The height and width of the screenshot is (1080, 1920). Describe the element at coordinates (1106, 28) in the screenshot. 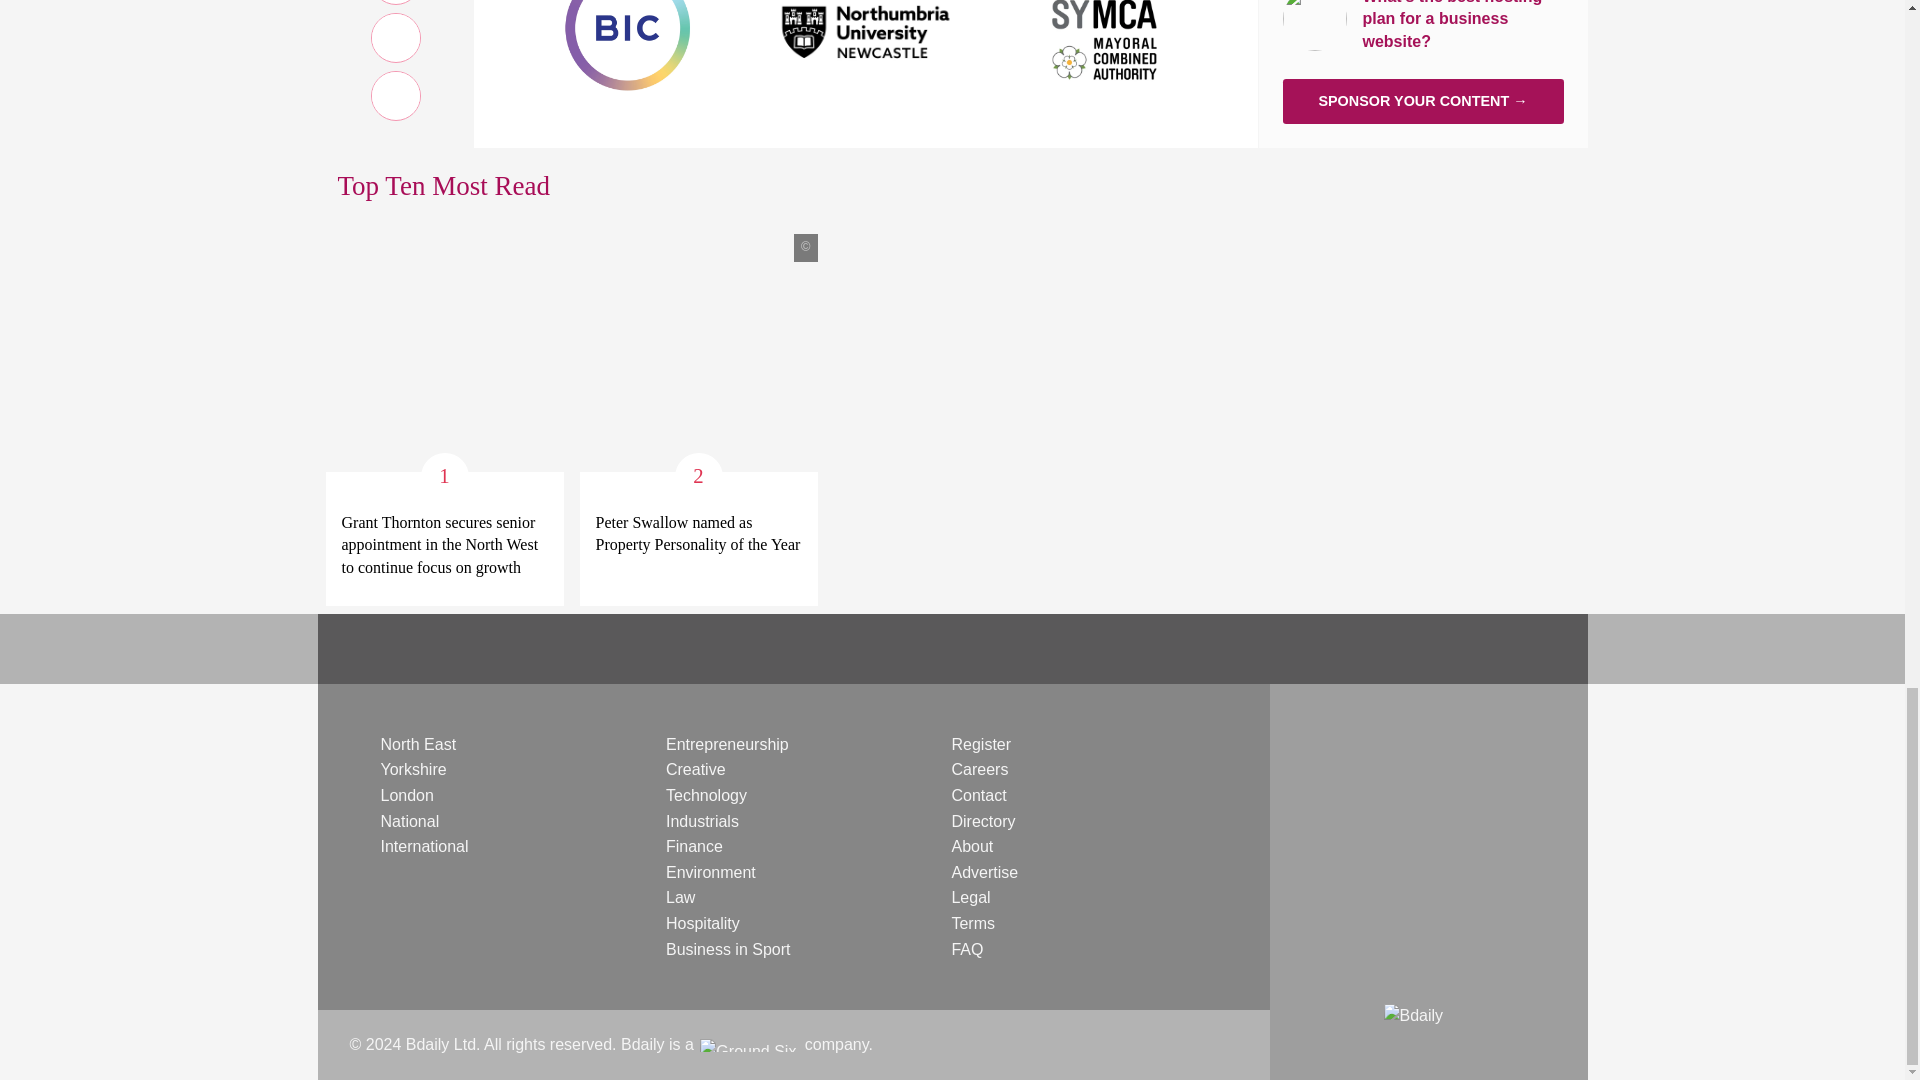

I see `South Yorkshire Mayoral Combined Authority` at that location.